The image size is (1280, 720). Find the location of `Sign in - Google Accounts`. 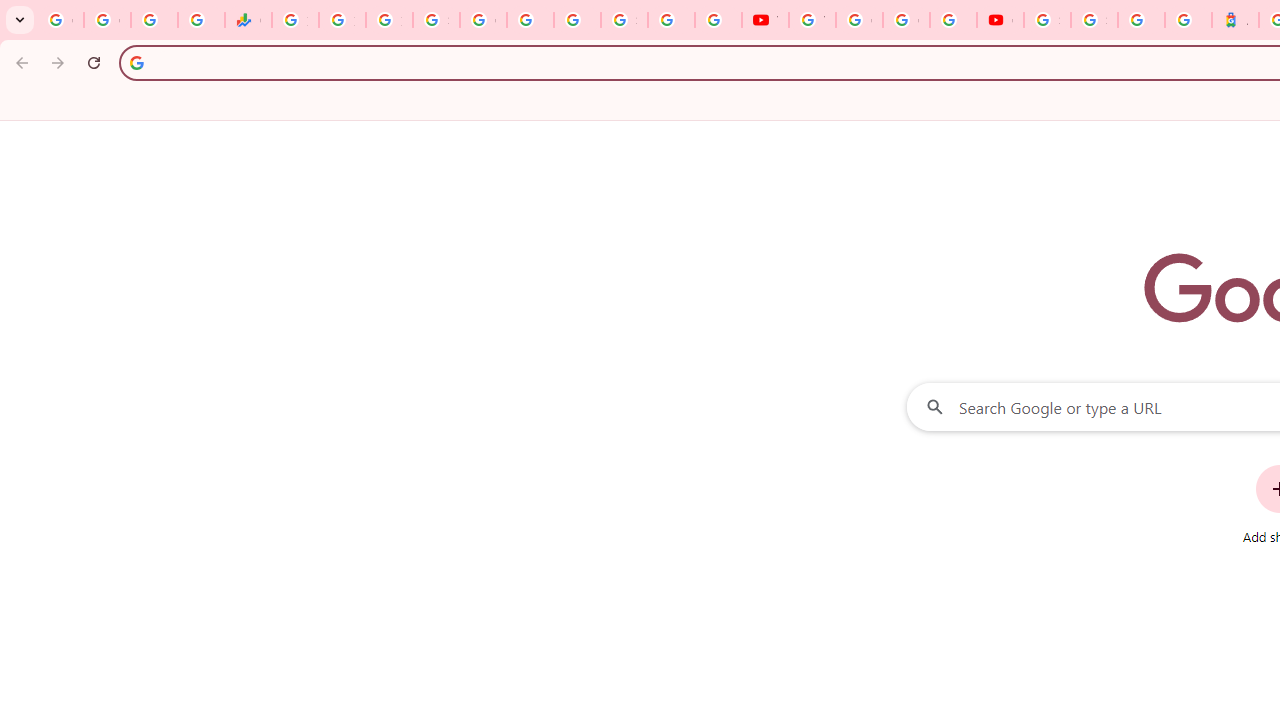

Sign in - Google Accounts is located at coordinates (436, 20).